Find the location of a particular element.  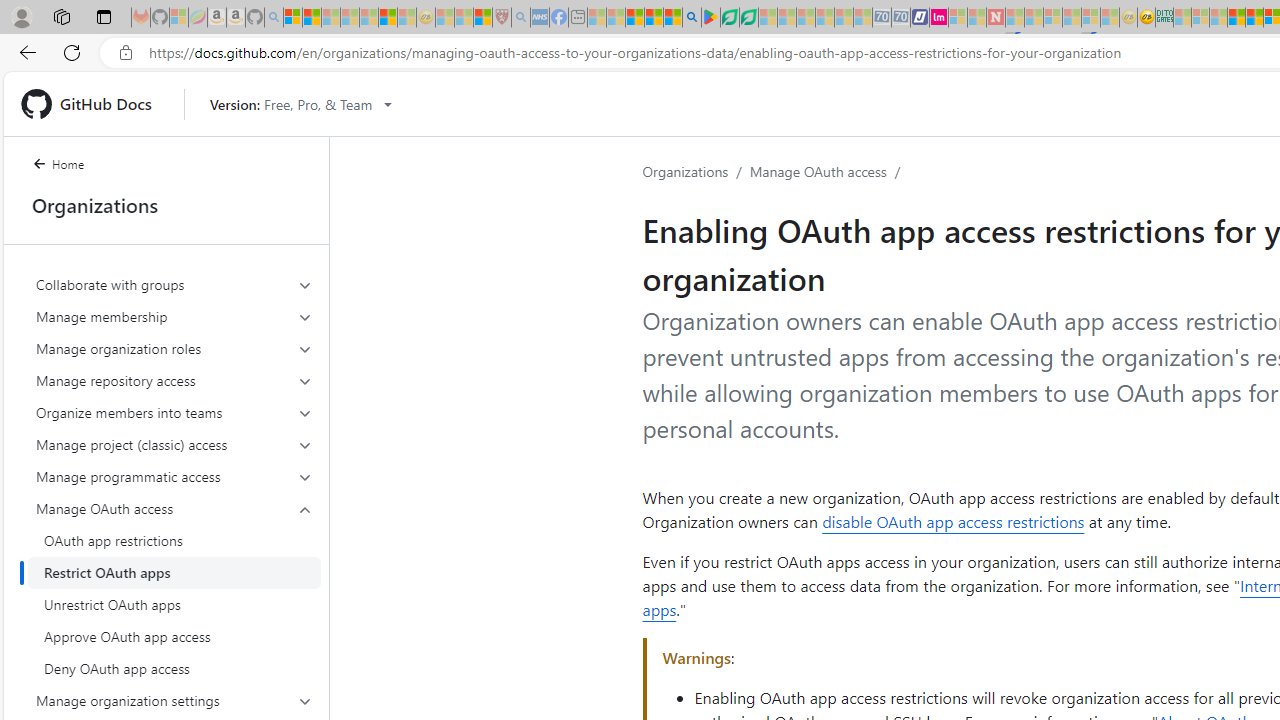

Recipes - MSN - Sleeping is located at coordinates (445, 18).